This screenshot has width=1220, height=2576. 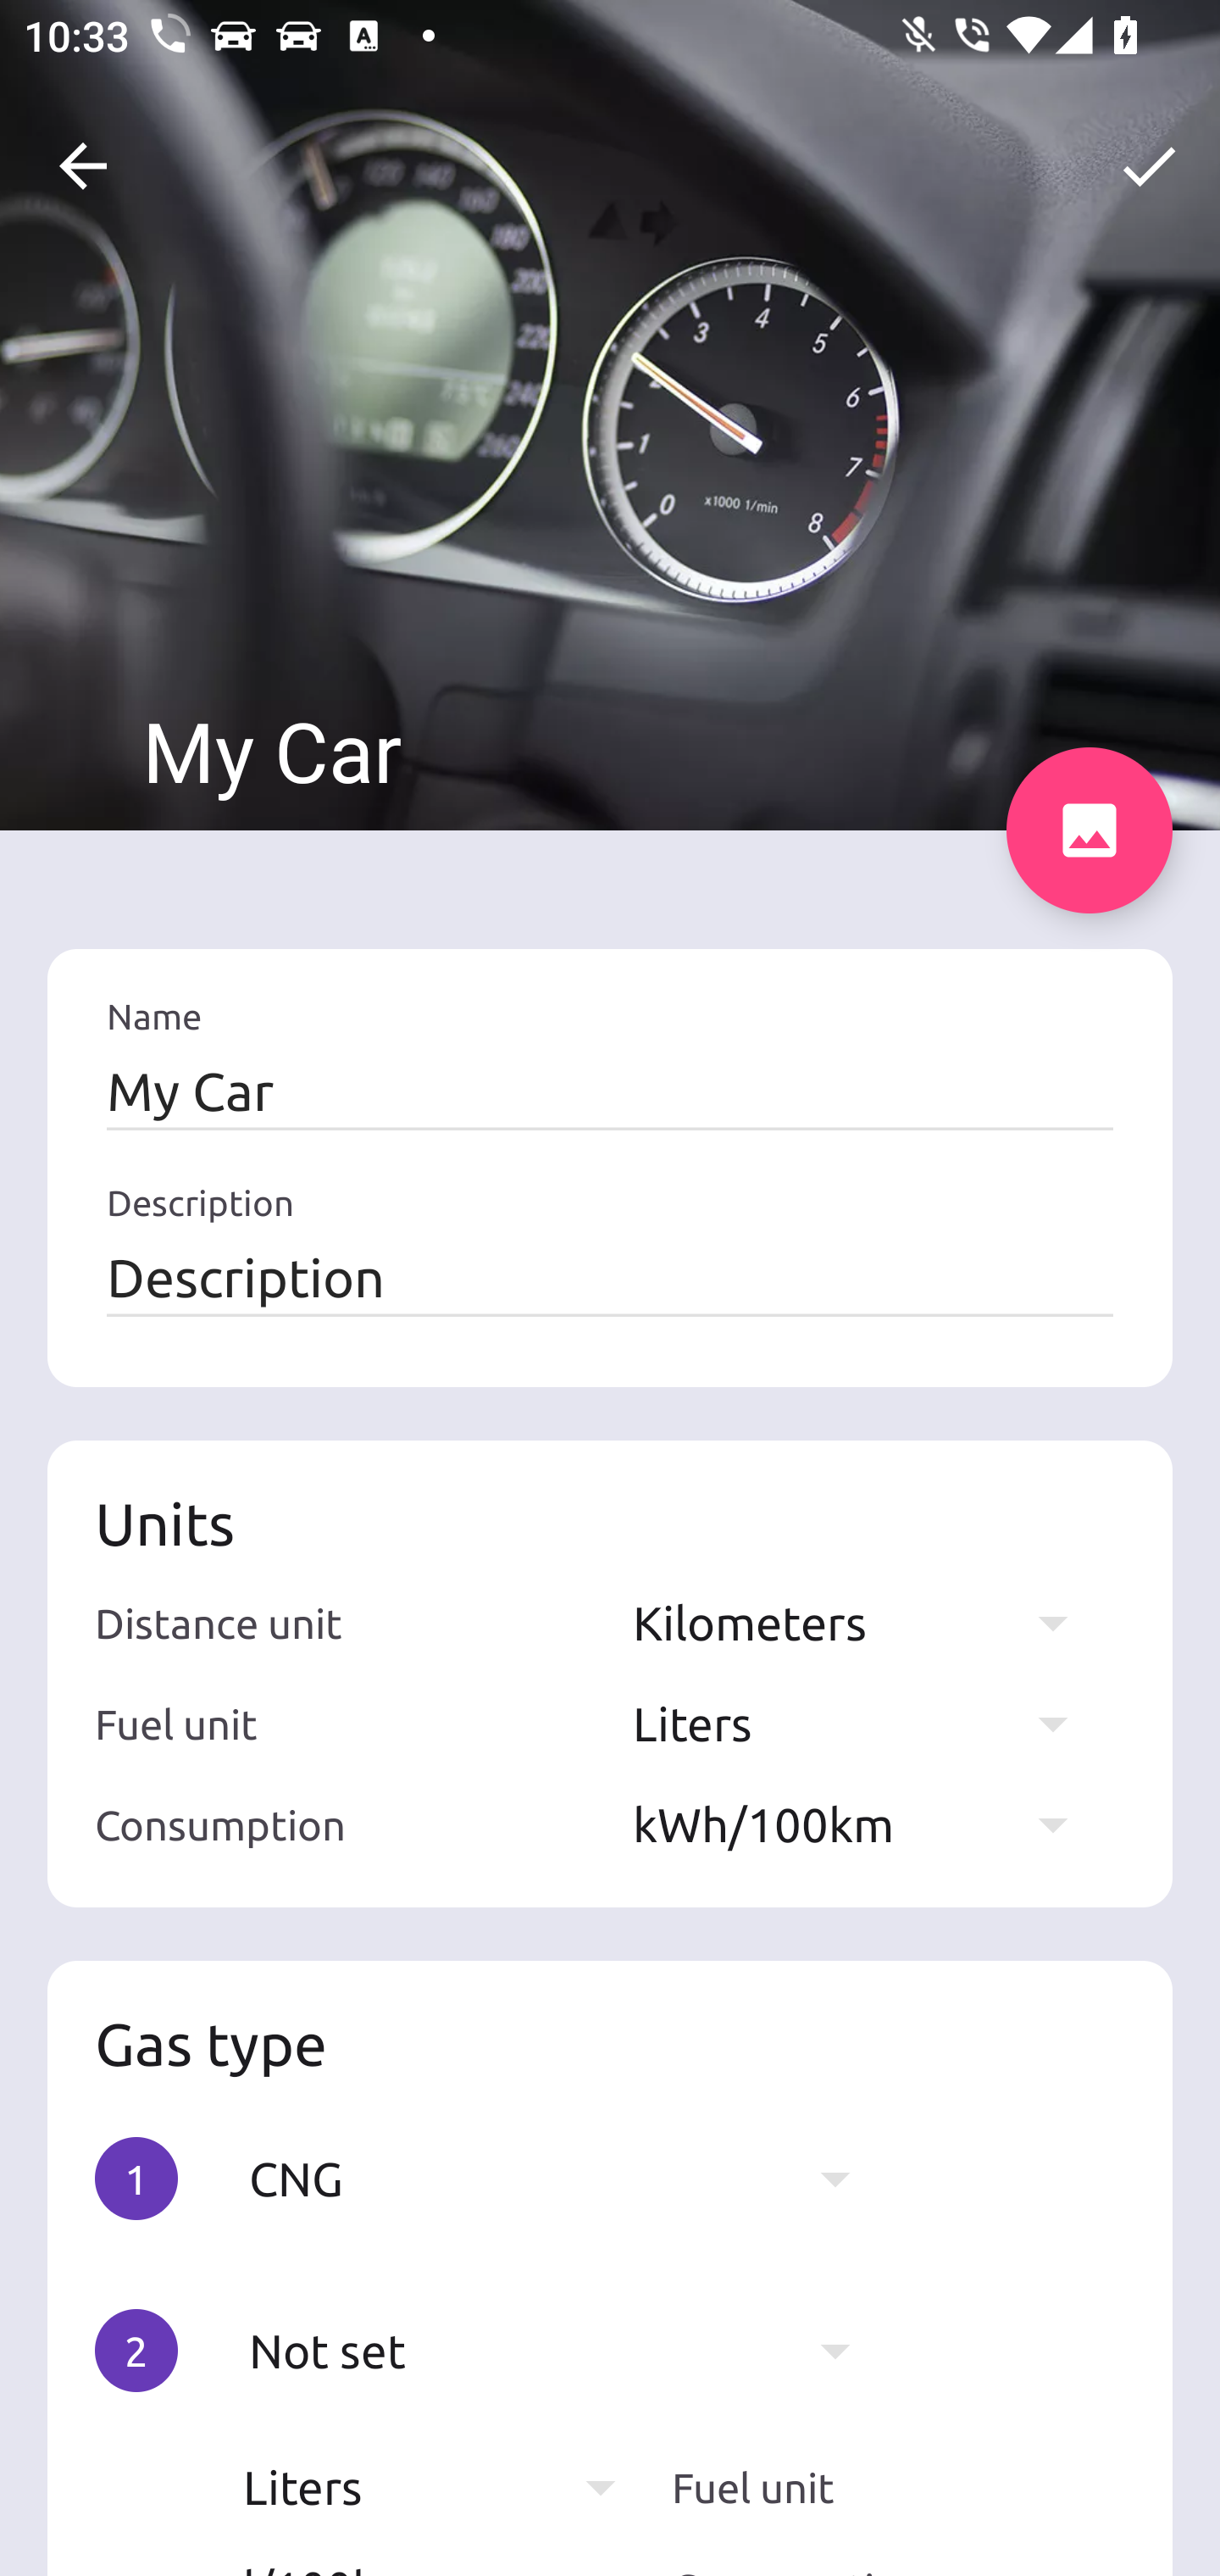 What do you see at coordinates (610, 1091) in the screenshot?
I see `My Car` at bounding box center [610, 1091].